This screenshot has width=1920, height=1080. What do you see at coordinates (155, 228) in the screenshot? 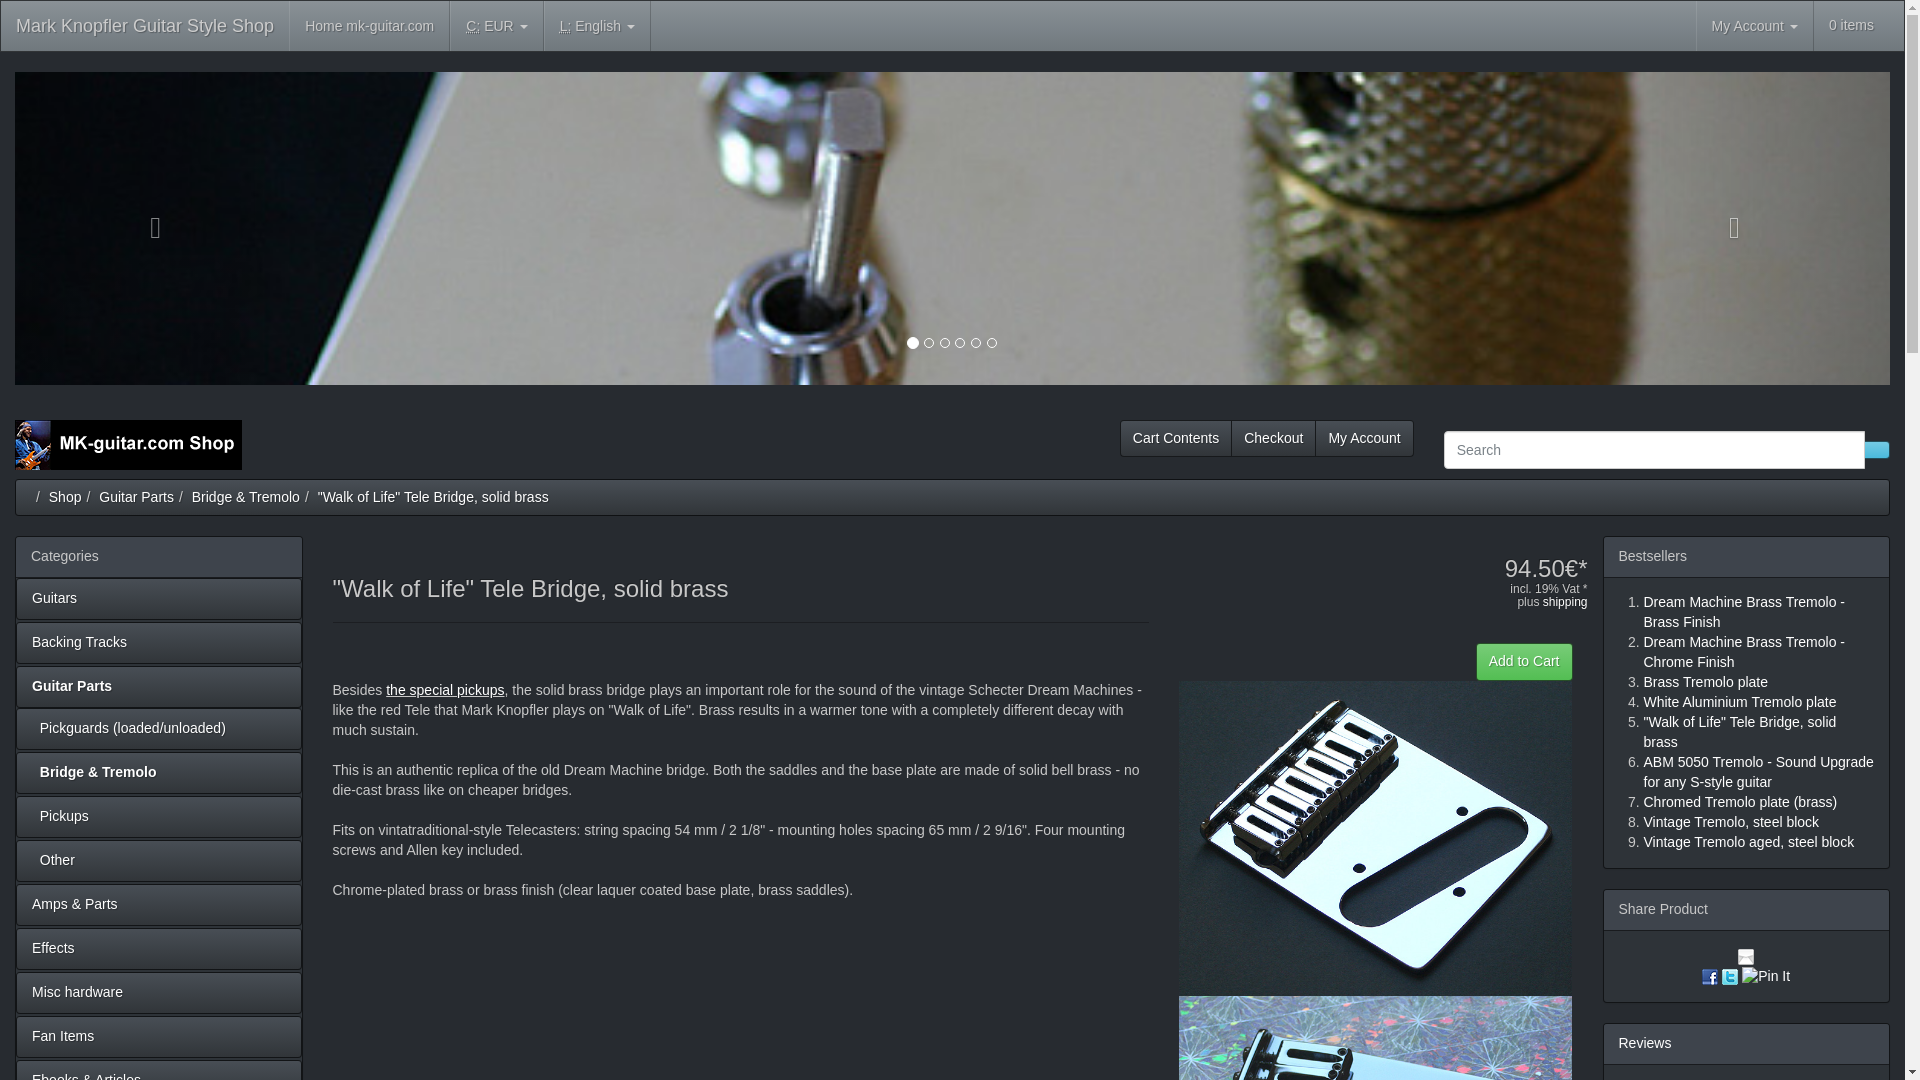
I see `Previous` at bounding box center [155, 228].